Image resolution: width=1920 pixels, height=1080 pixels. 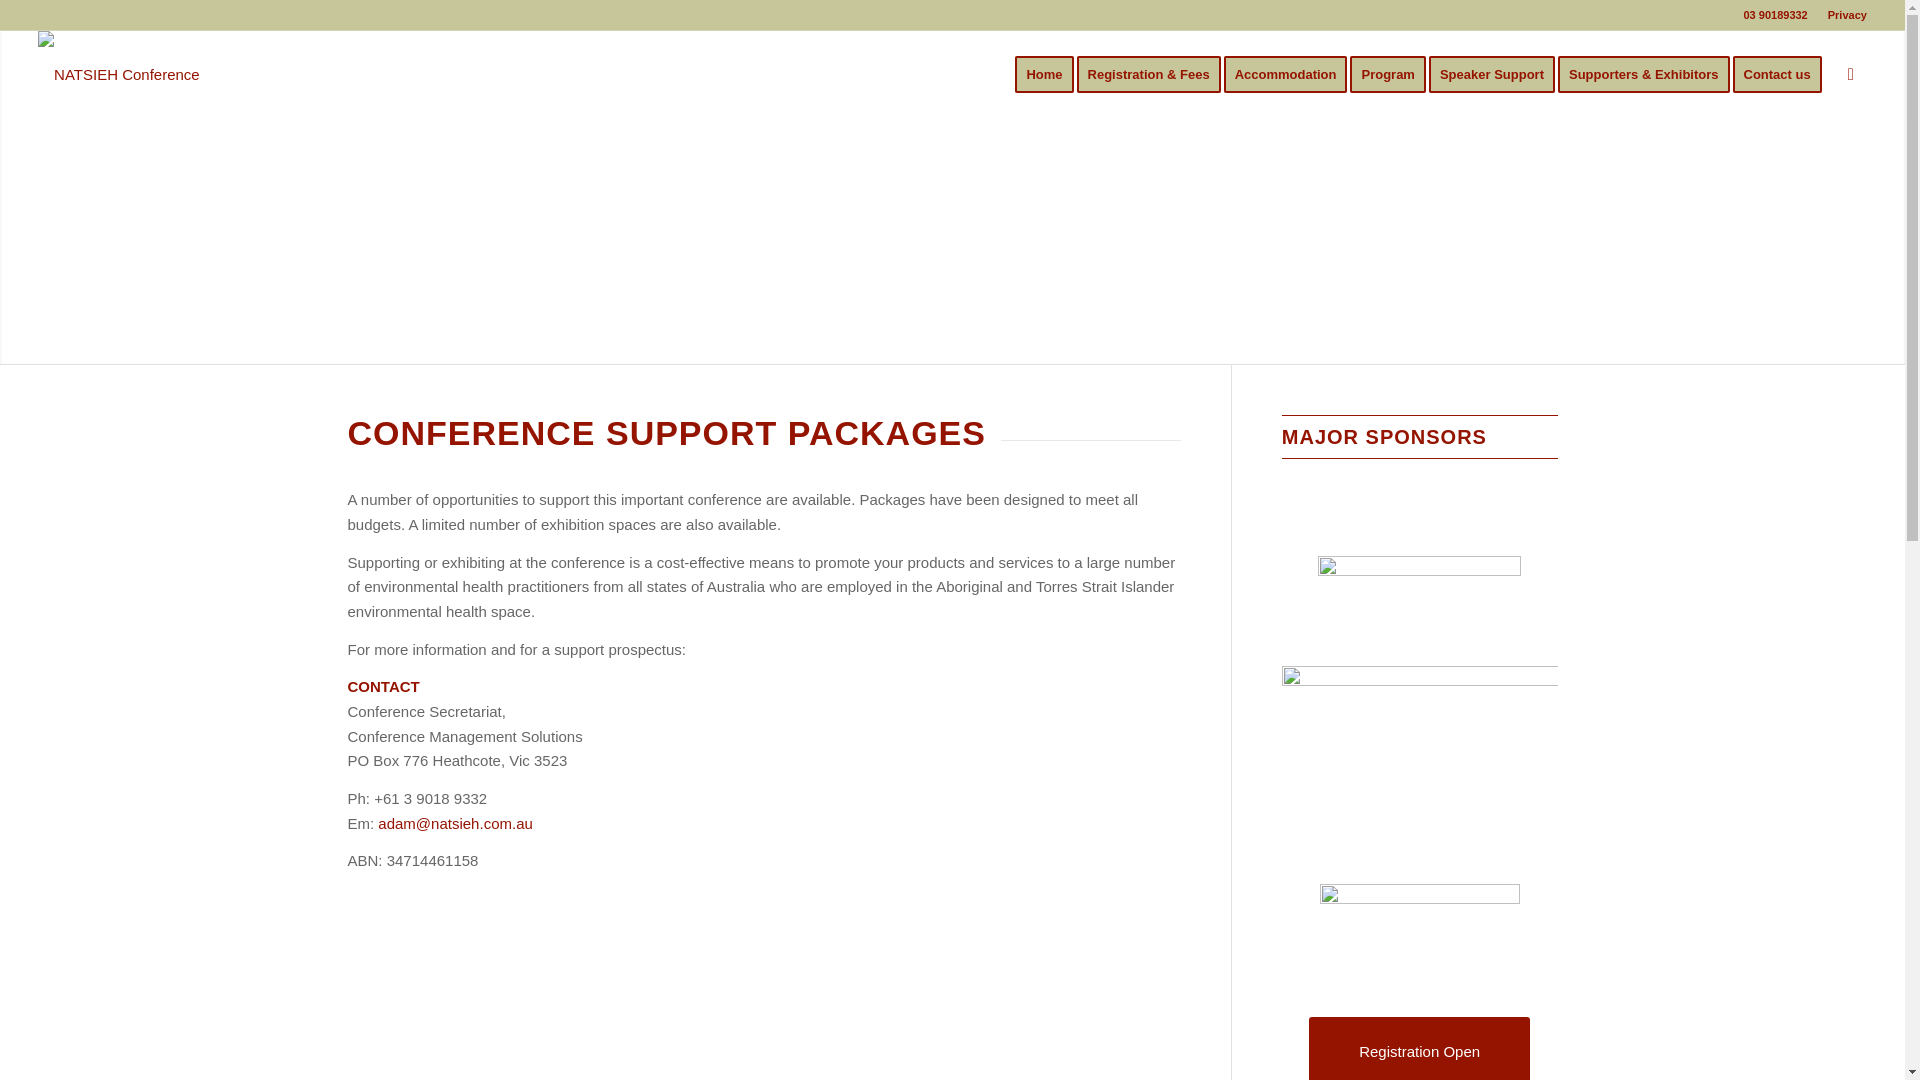 What do you see at coordinates (1394, 74) in the screenshot?
I see `Program` at bounding box center [1394, 74].